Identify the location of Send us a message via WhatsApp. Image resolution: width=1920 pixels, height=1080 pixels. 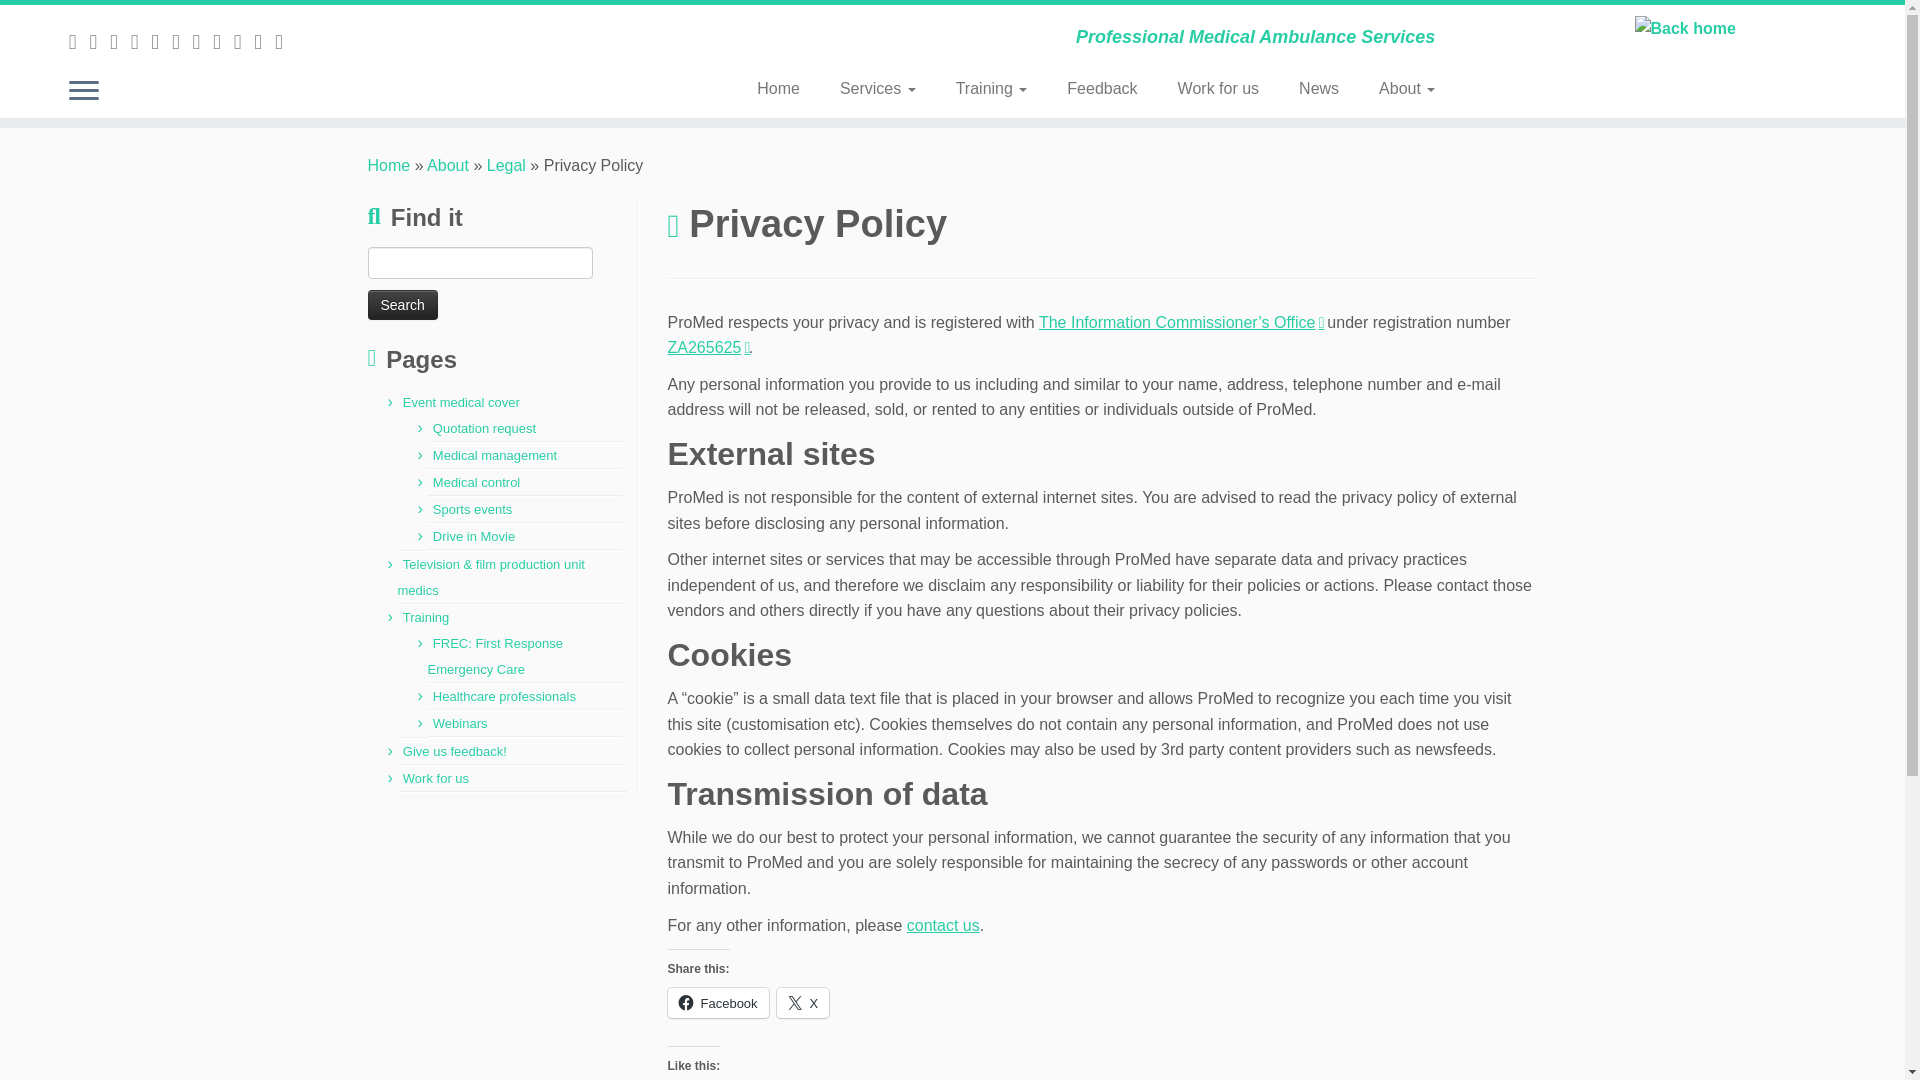
(120, 41).